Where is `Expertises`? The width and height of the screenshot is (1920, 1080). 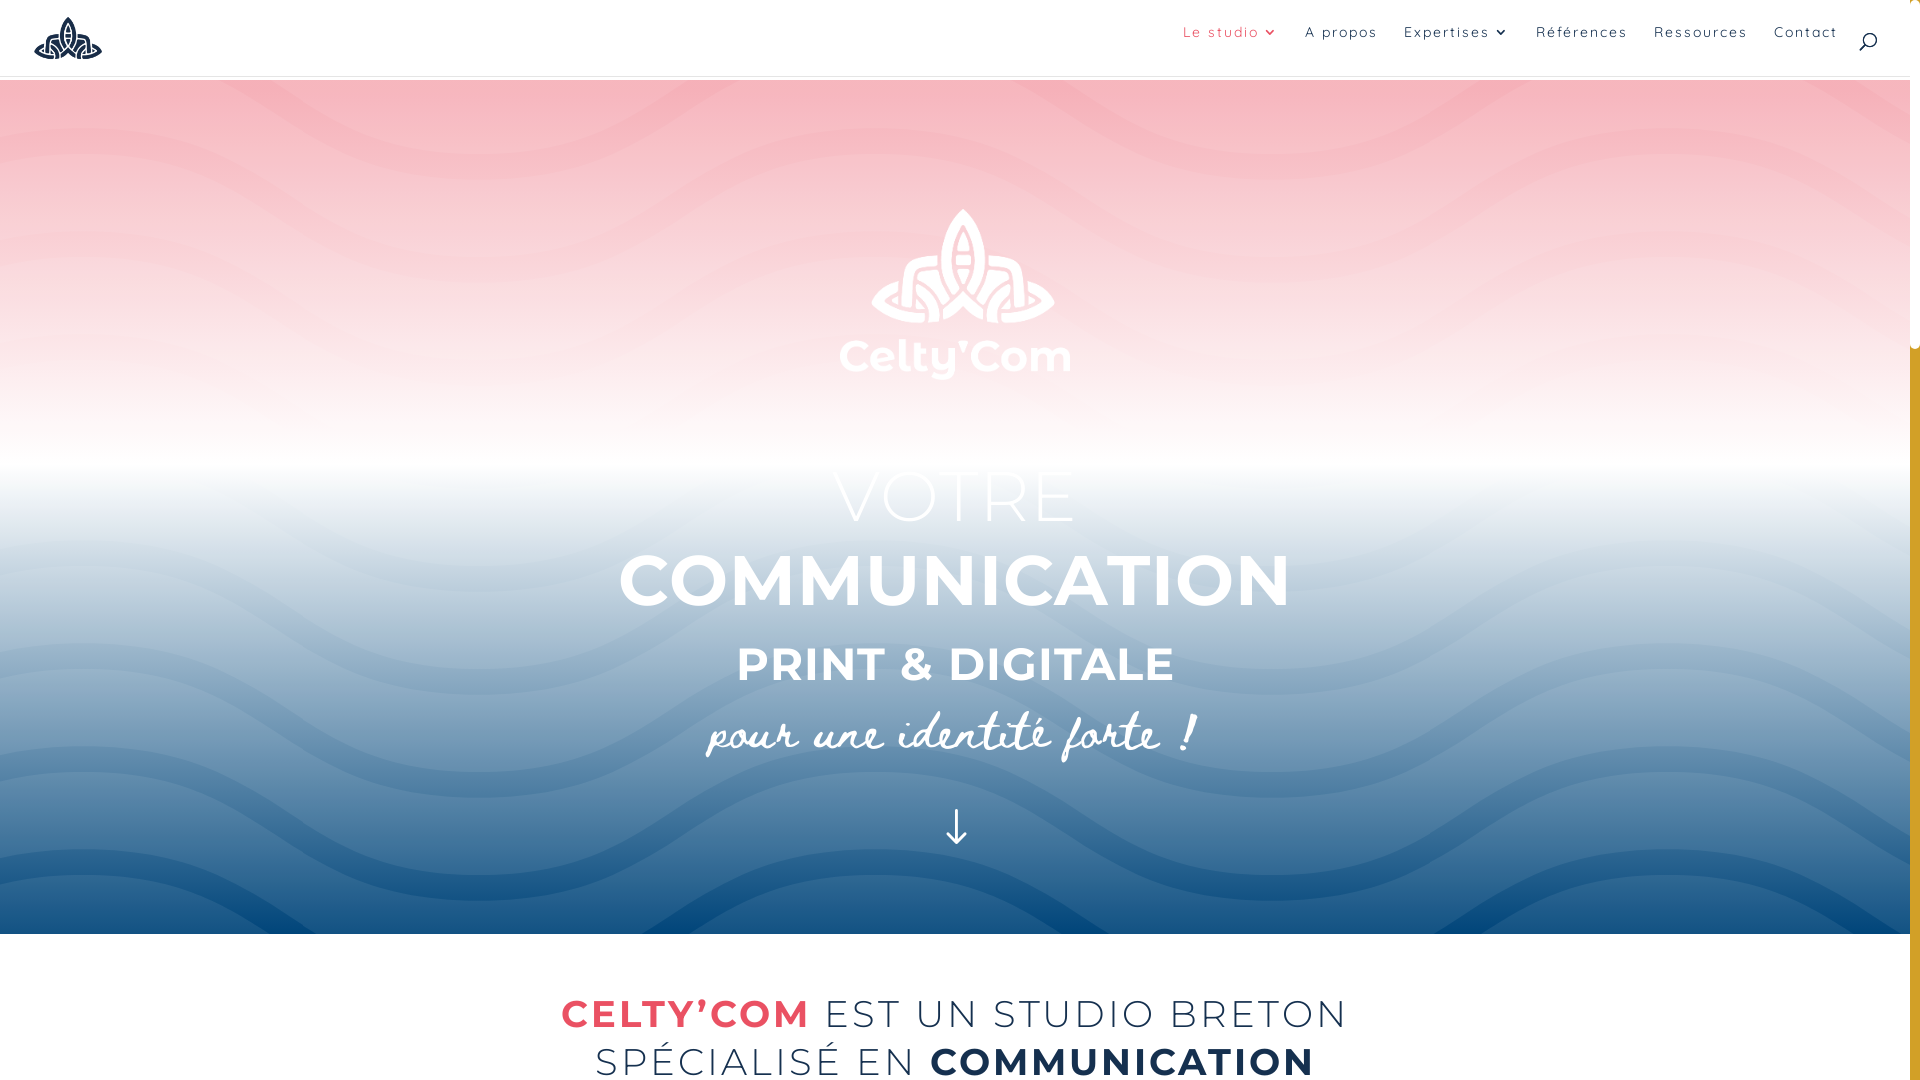
Expertises is located at coordinates (1457, 48).